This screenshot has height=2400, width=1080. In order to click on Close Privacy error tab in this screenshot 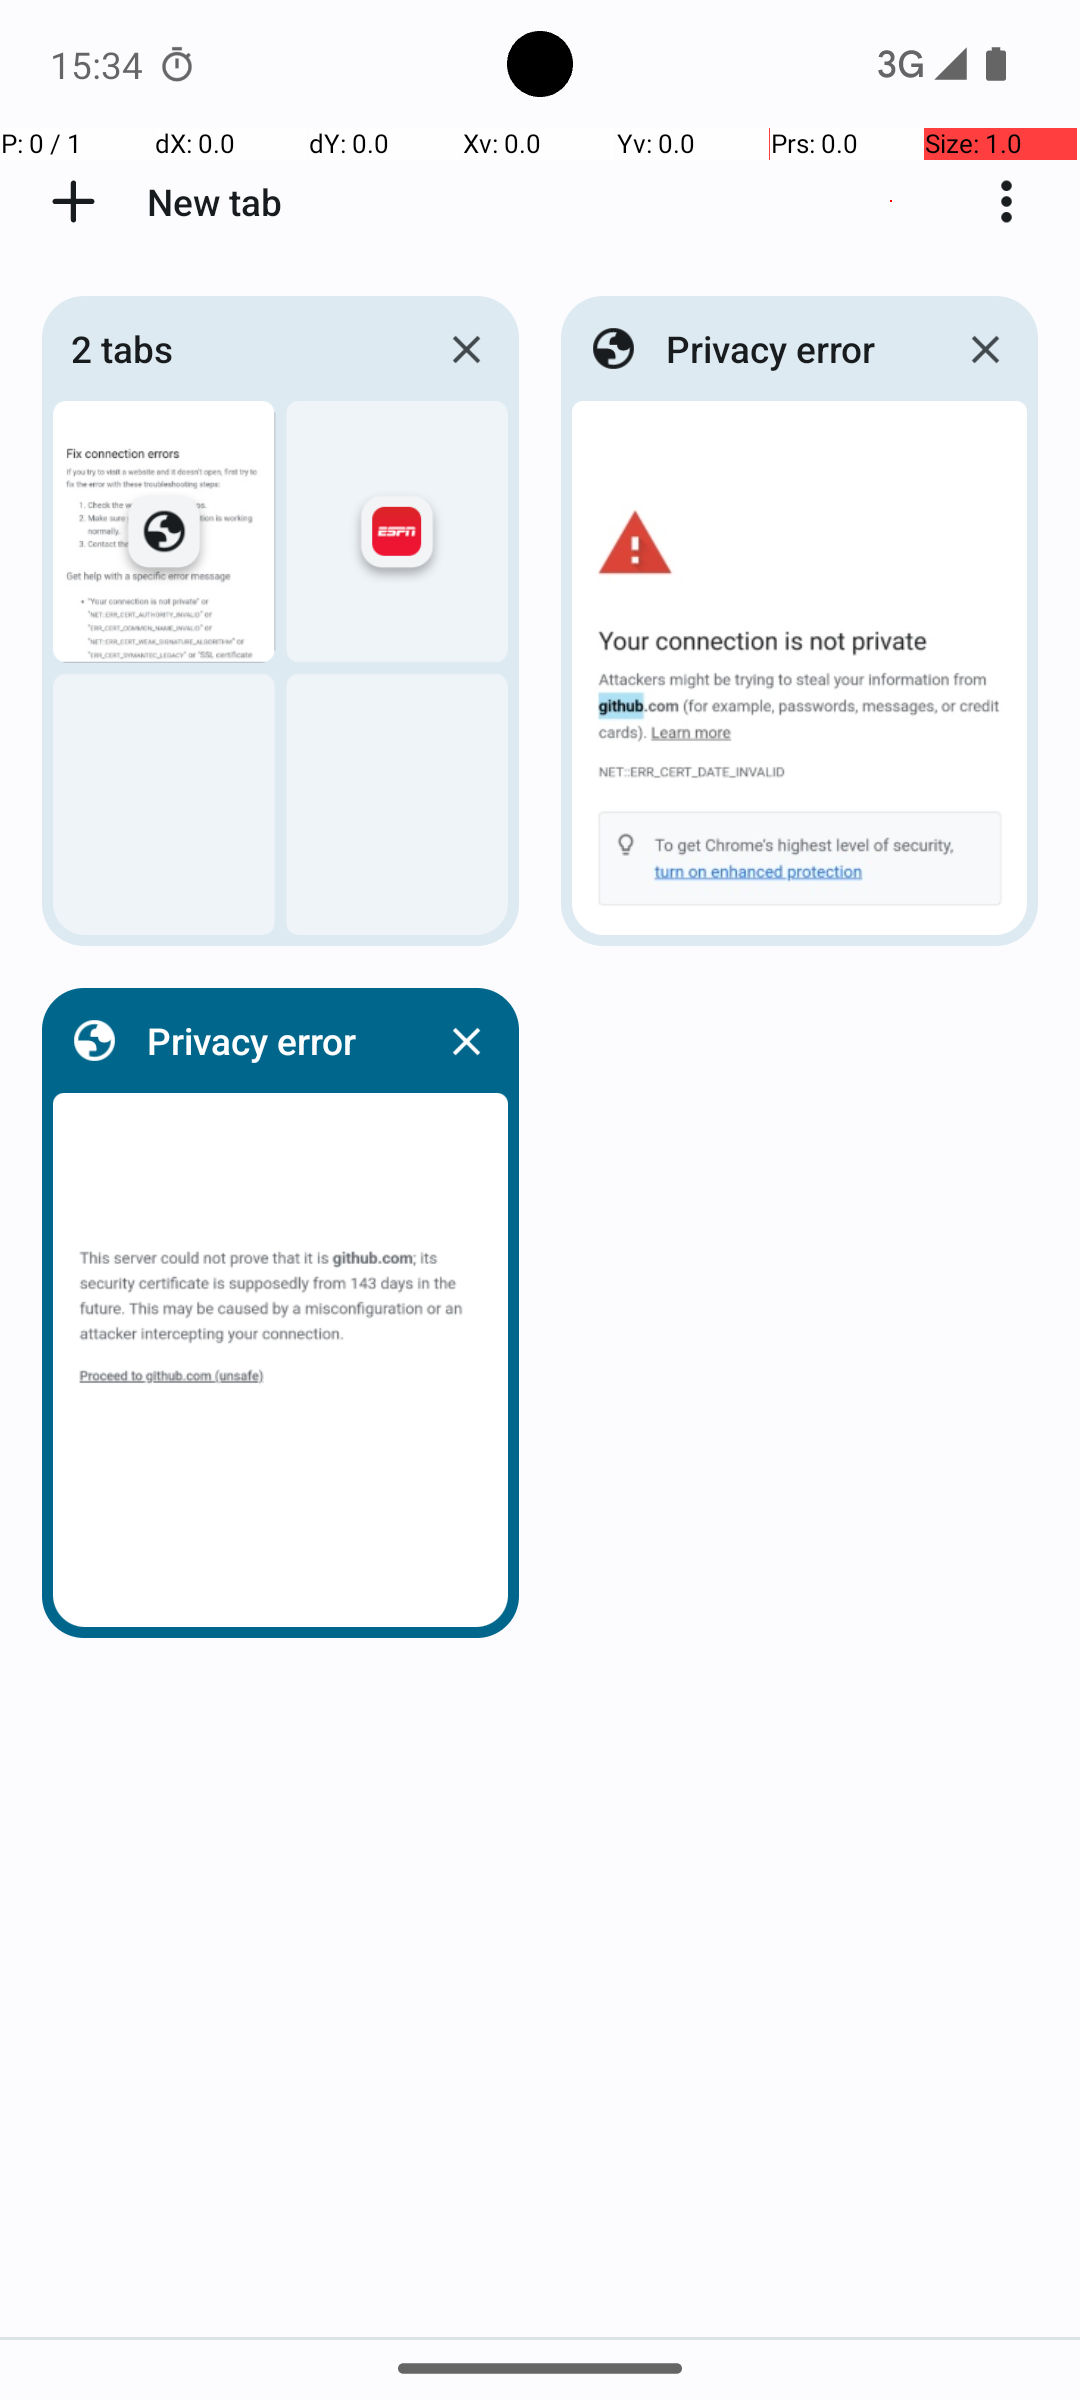, I will do `click(985, 349)`.